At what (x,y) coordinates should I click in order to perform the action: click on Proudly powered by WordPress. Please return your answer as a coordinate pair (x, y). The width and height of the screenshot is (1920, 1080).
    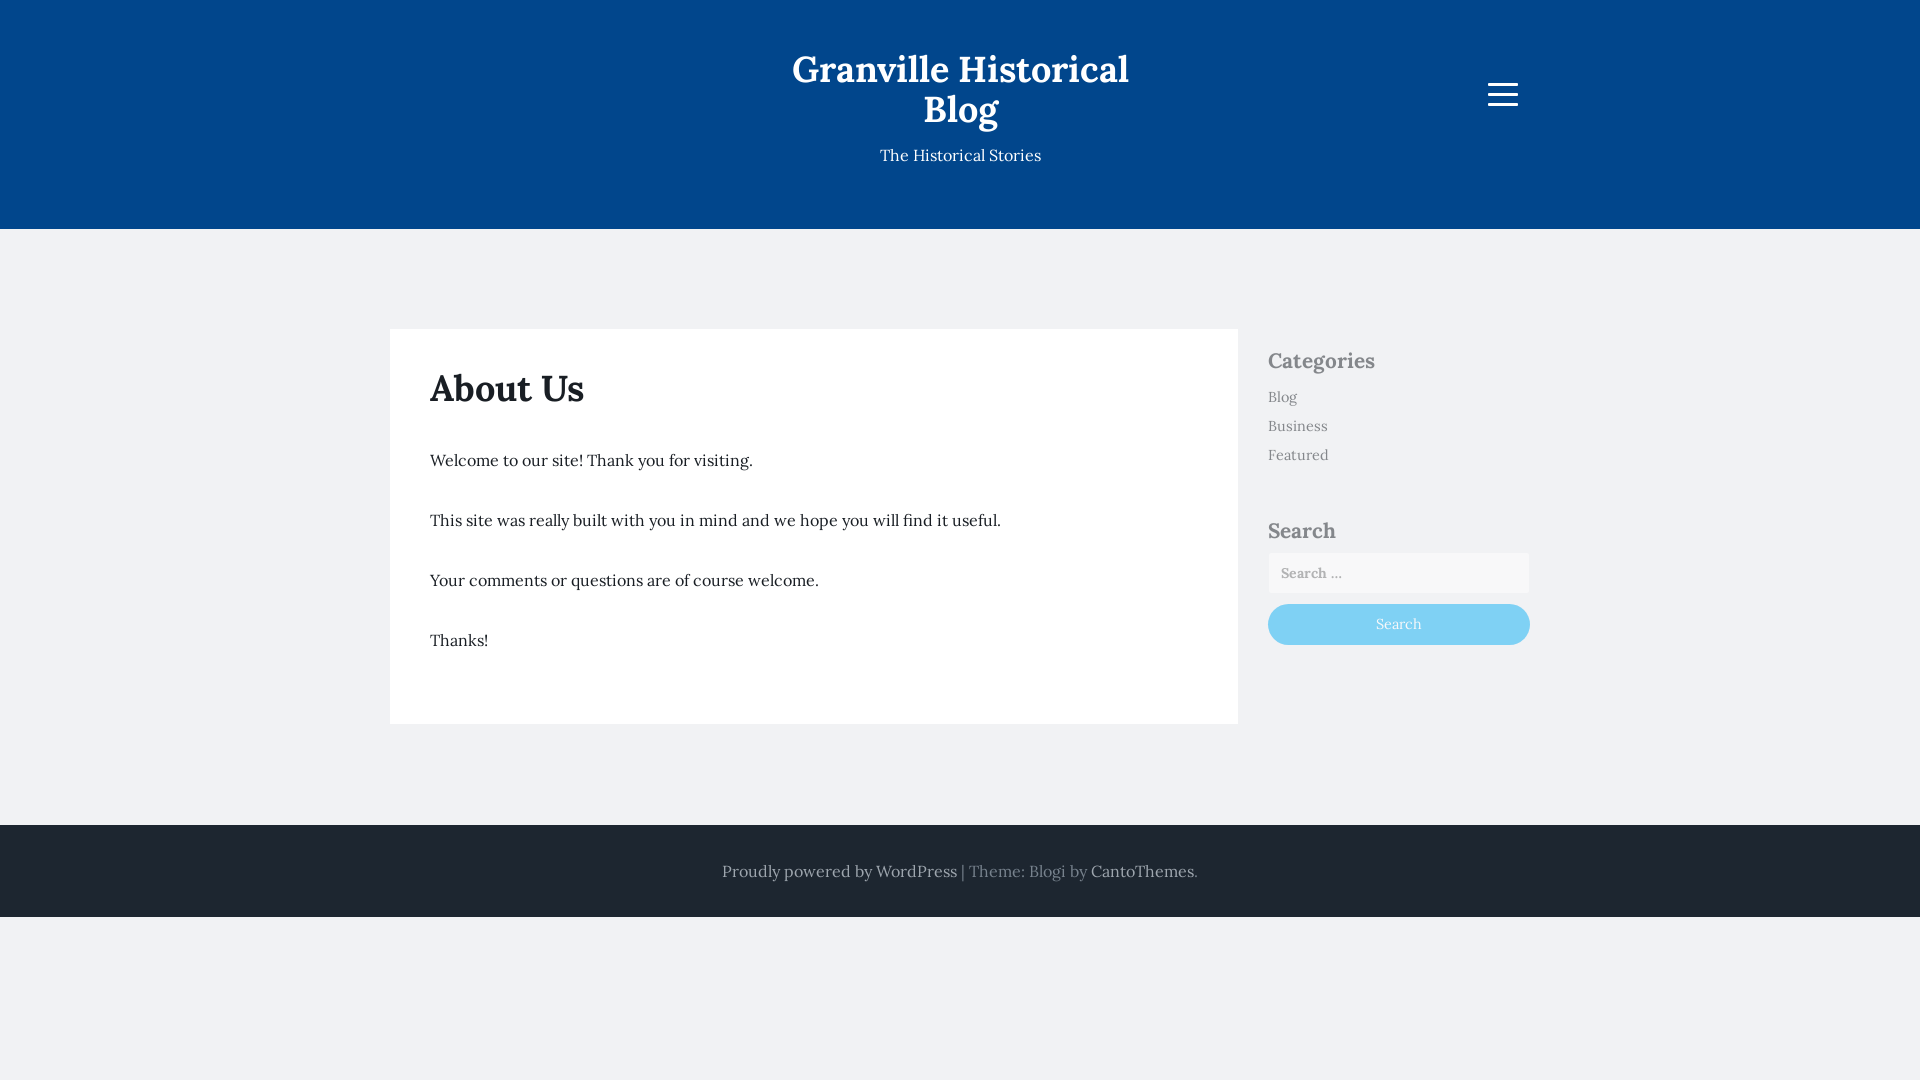
    Looking at the image, I should click on (840, 871).